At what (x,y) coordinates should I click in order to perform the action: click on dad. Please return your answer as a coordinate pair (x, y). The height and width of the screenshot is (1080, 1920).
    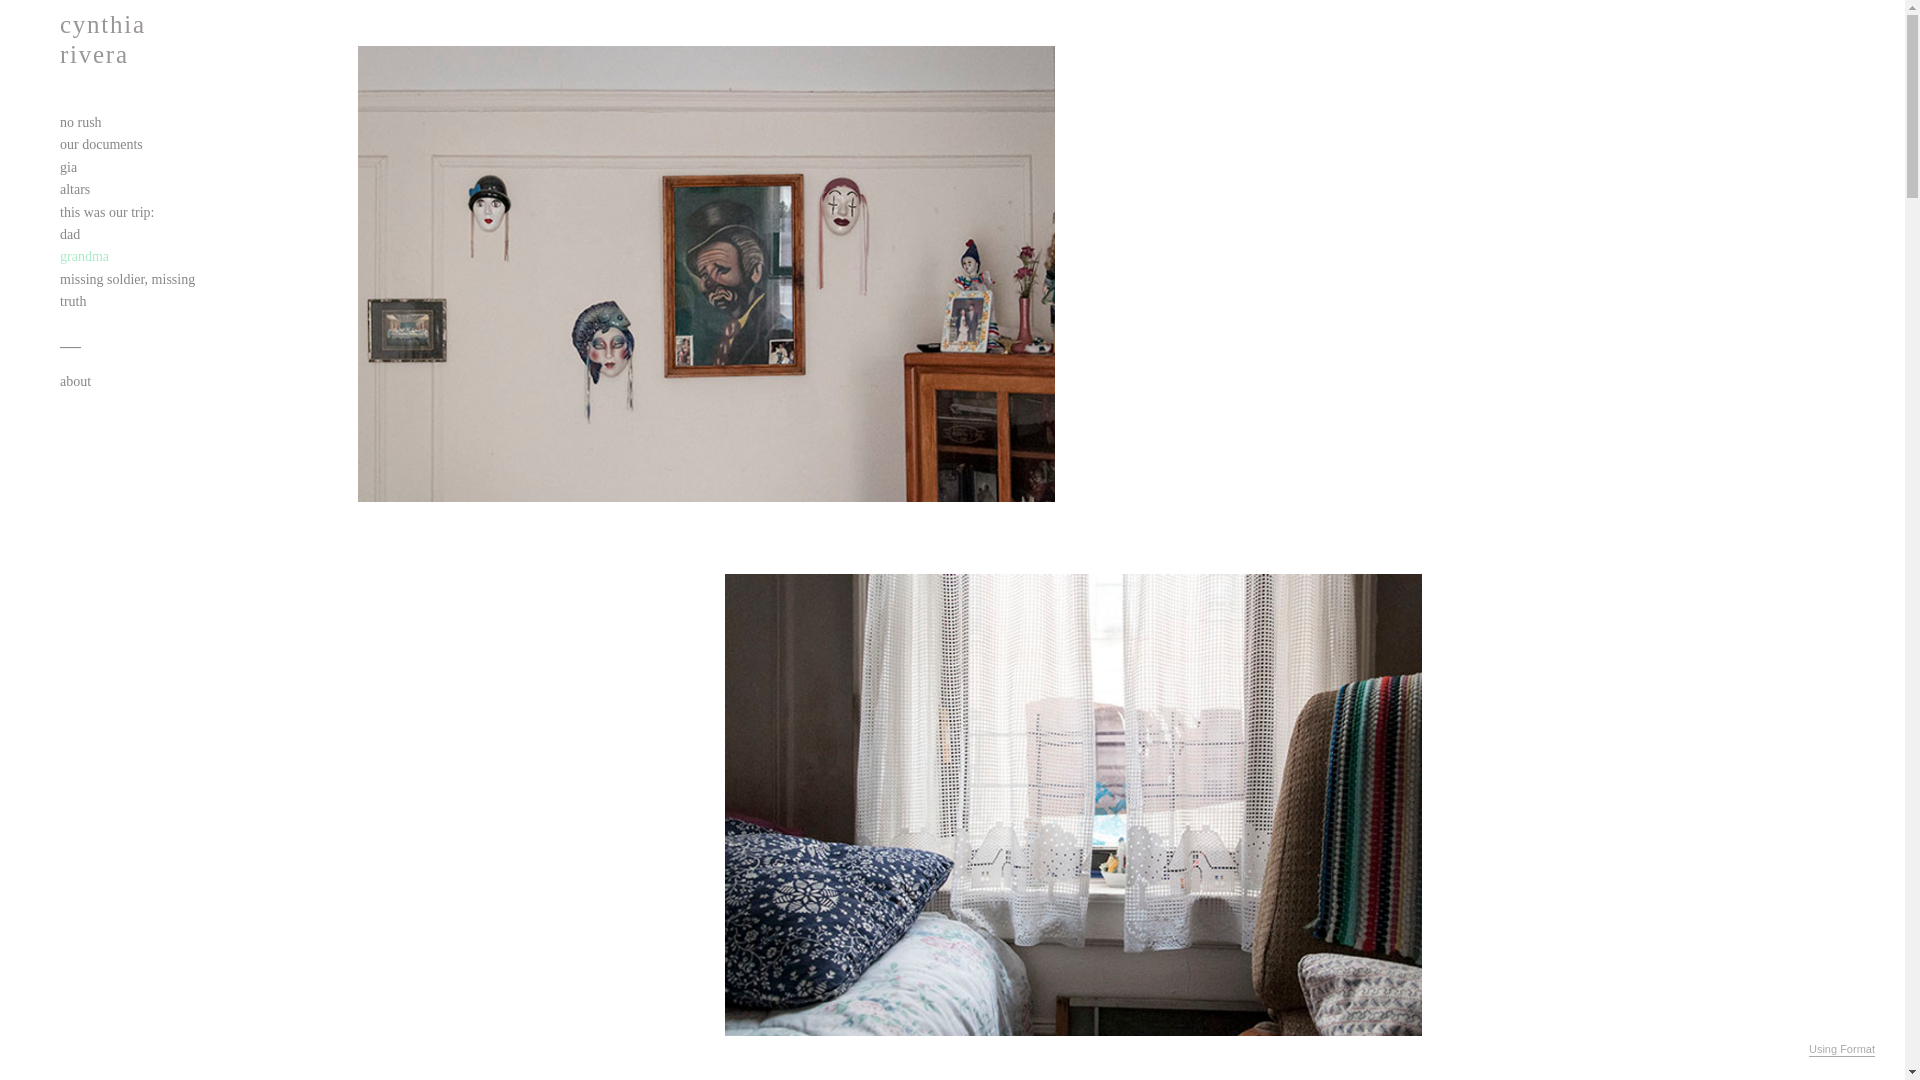
    Looking at the image, I should click on (70, 234).